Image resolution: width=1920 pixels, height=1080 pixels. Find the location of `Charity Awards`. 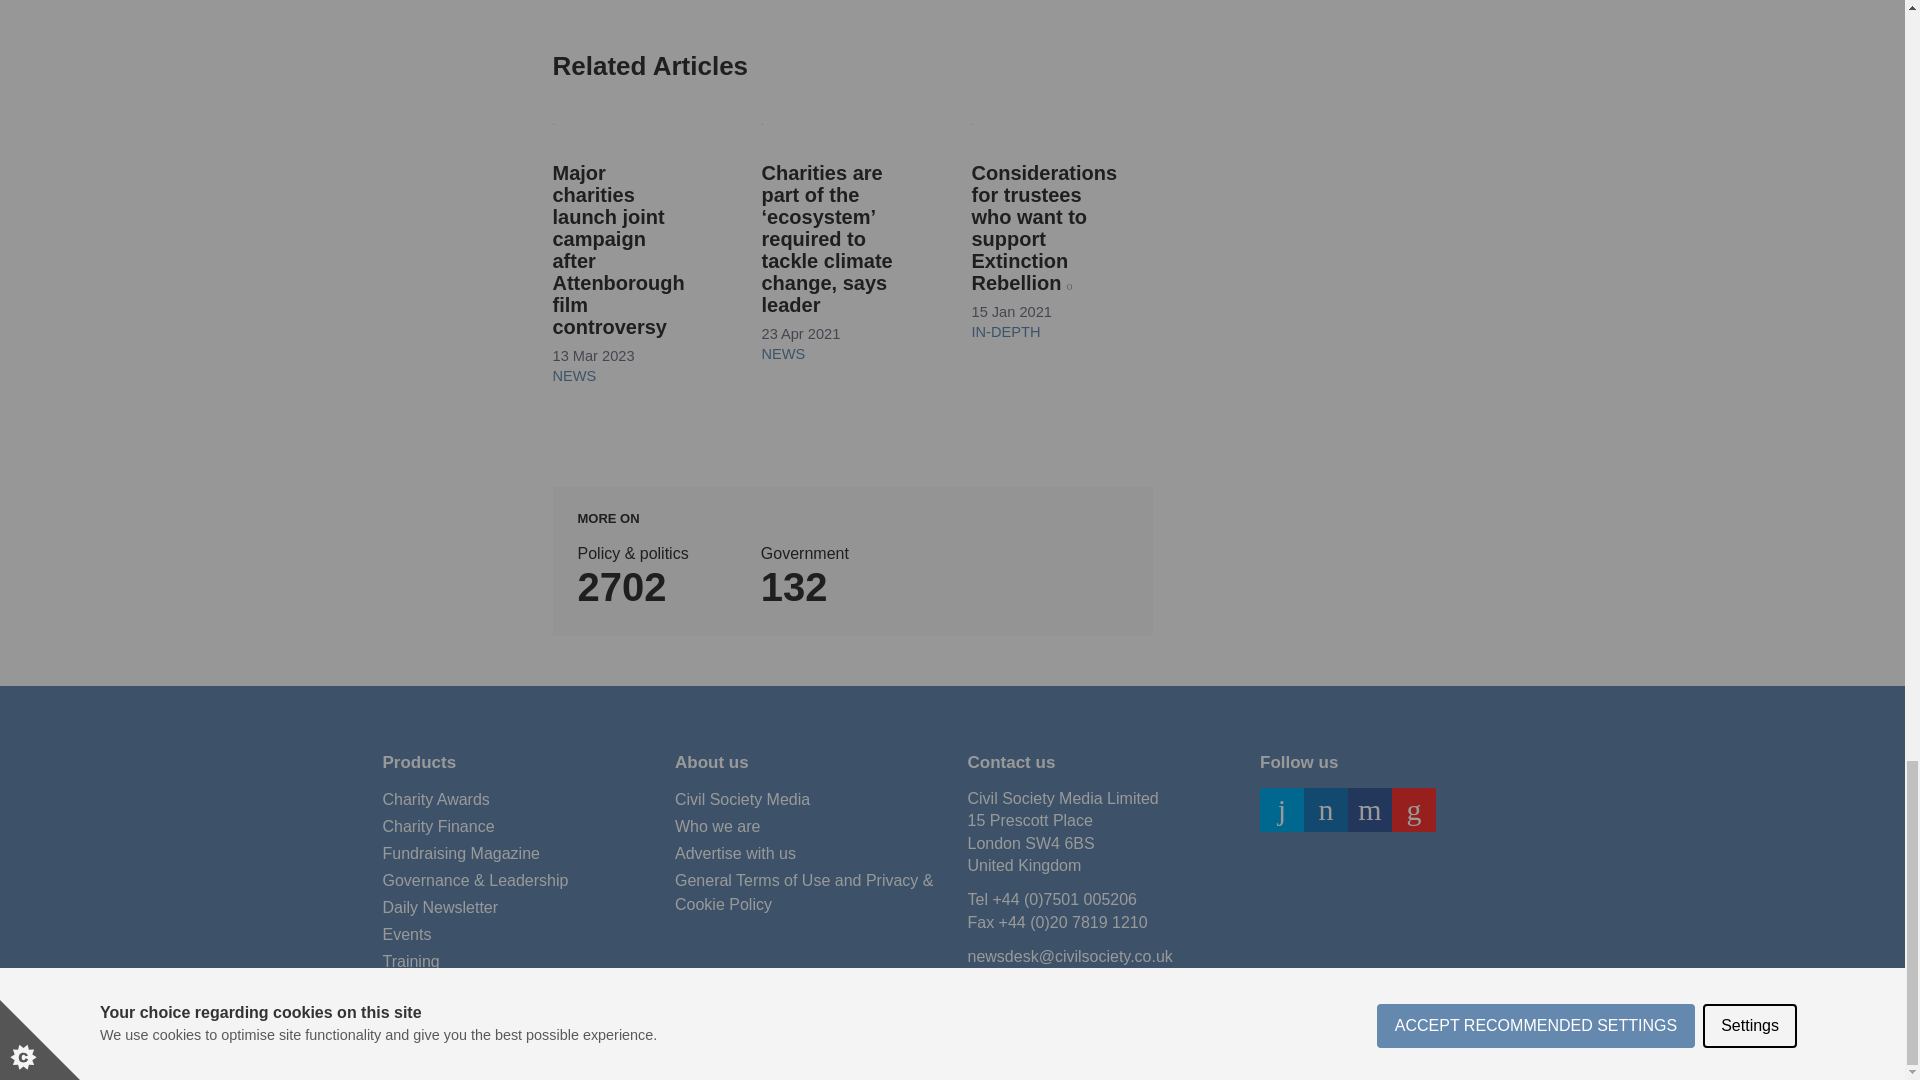

Charity Awards is located at coordinates (436, 800).